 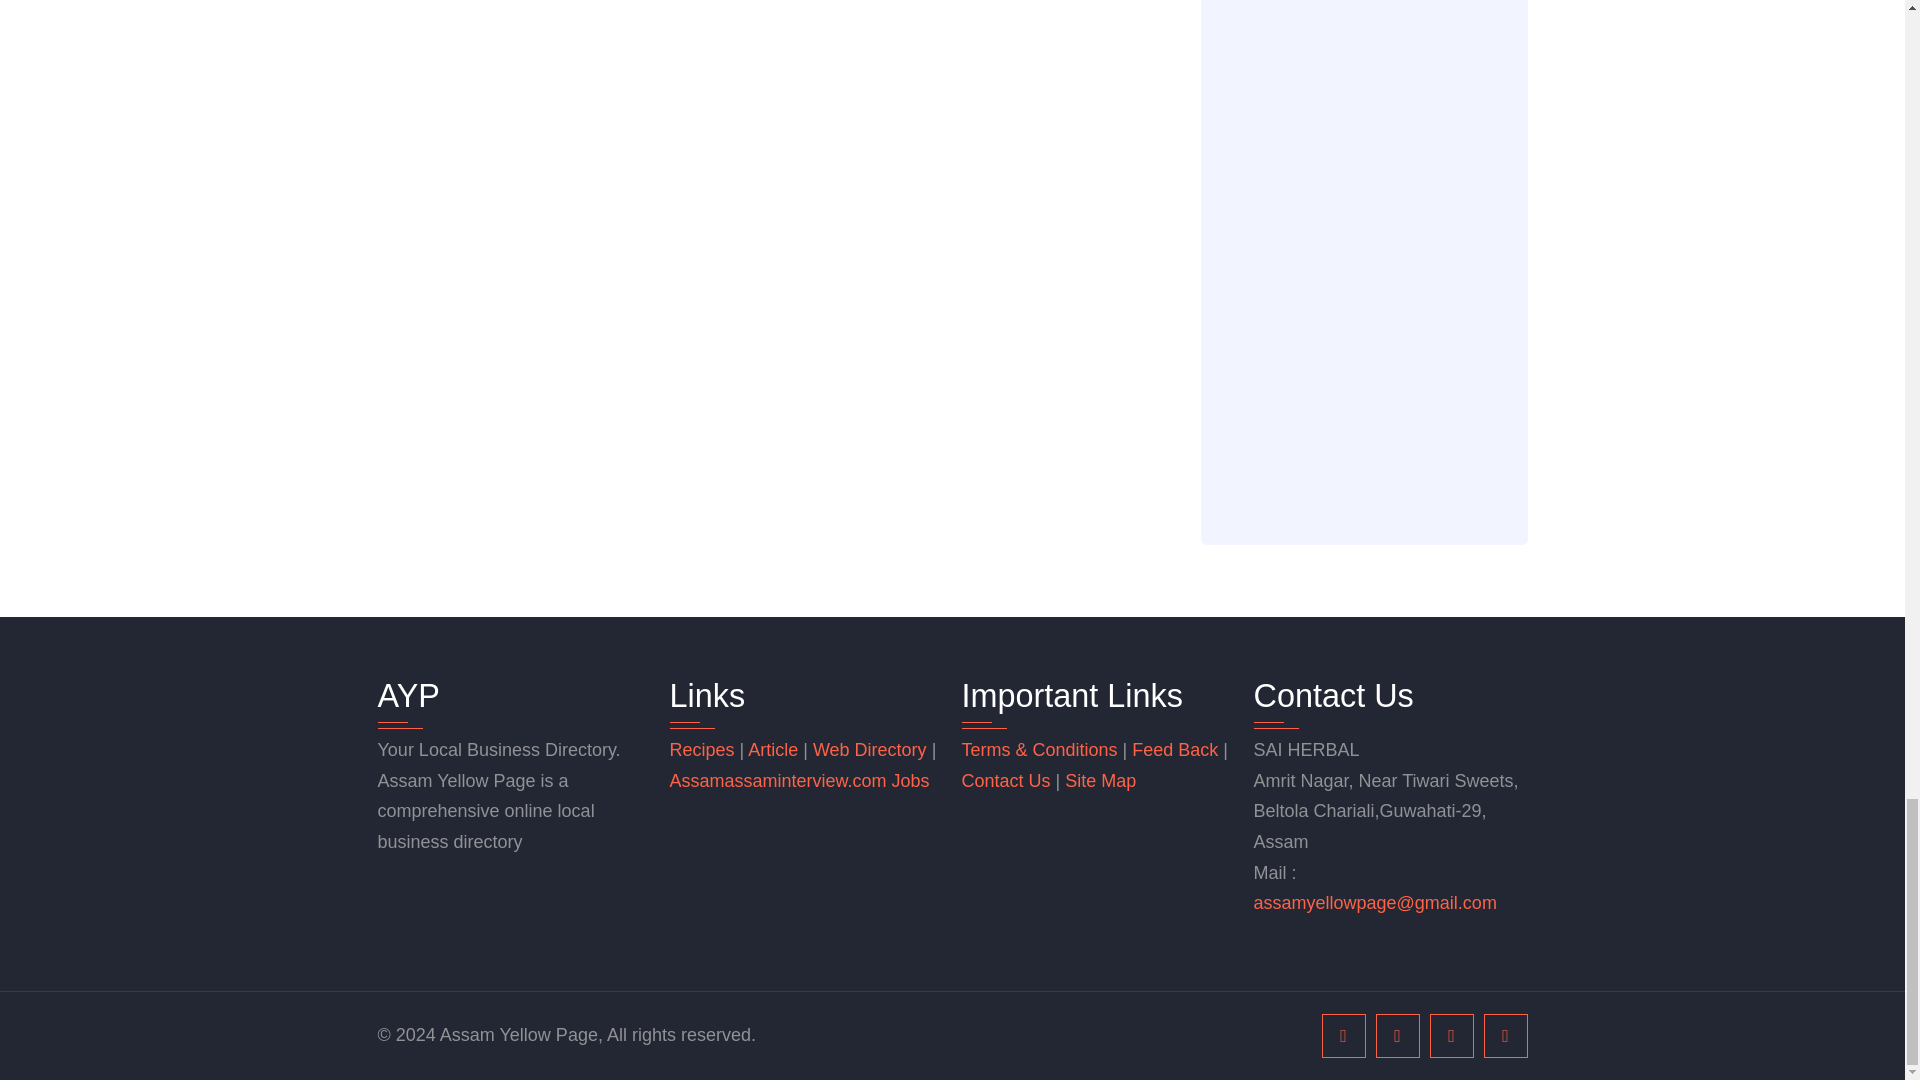 I want to click on Jobs, so click(x=910, y=780).